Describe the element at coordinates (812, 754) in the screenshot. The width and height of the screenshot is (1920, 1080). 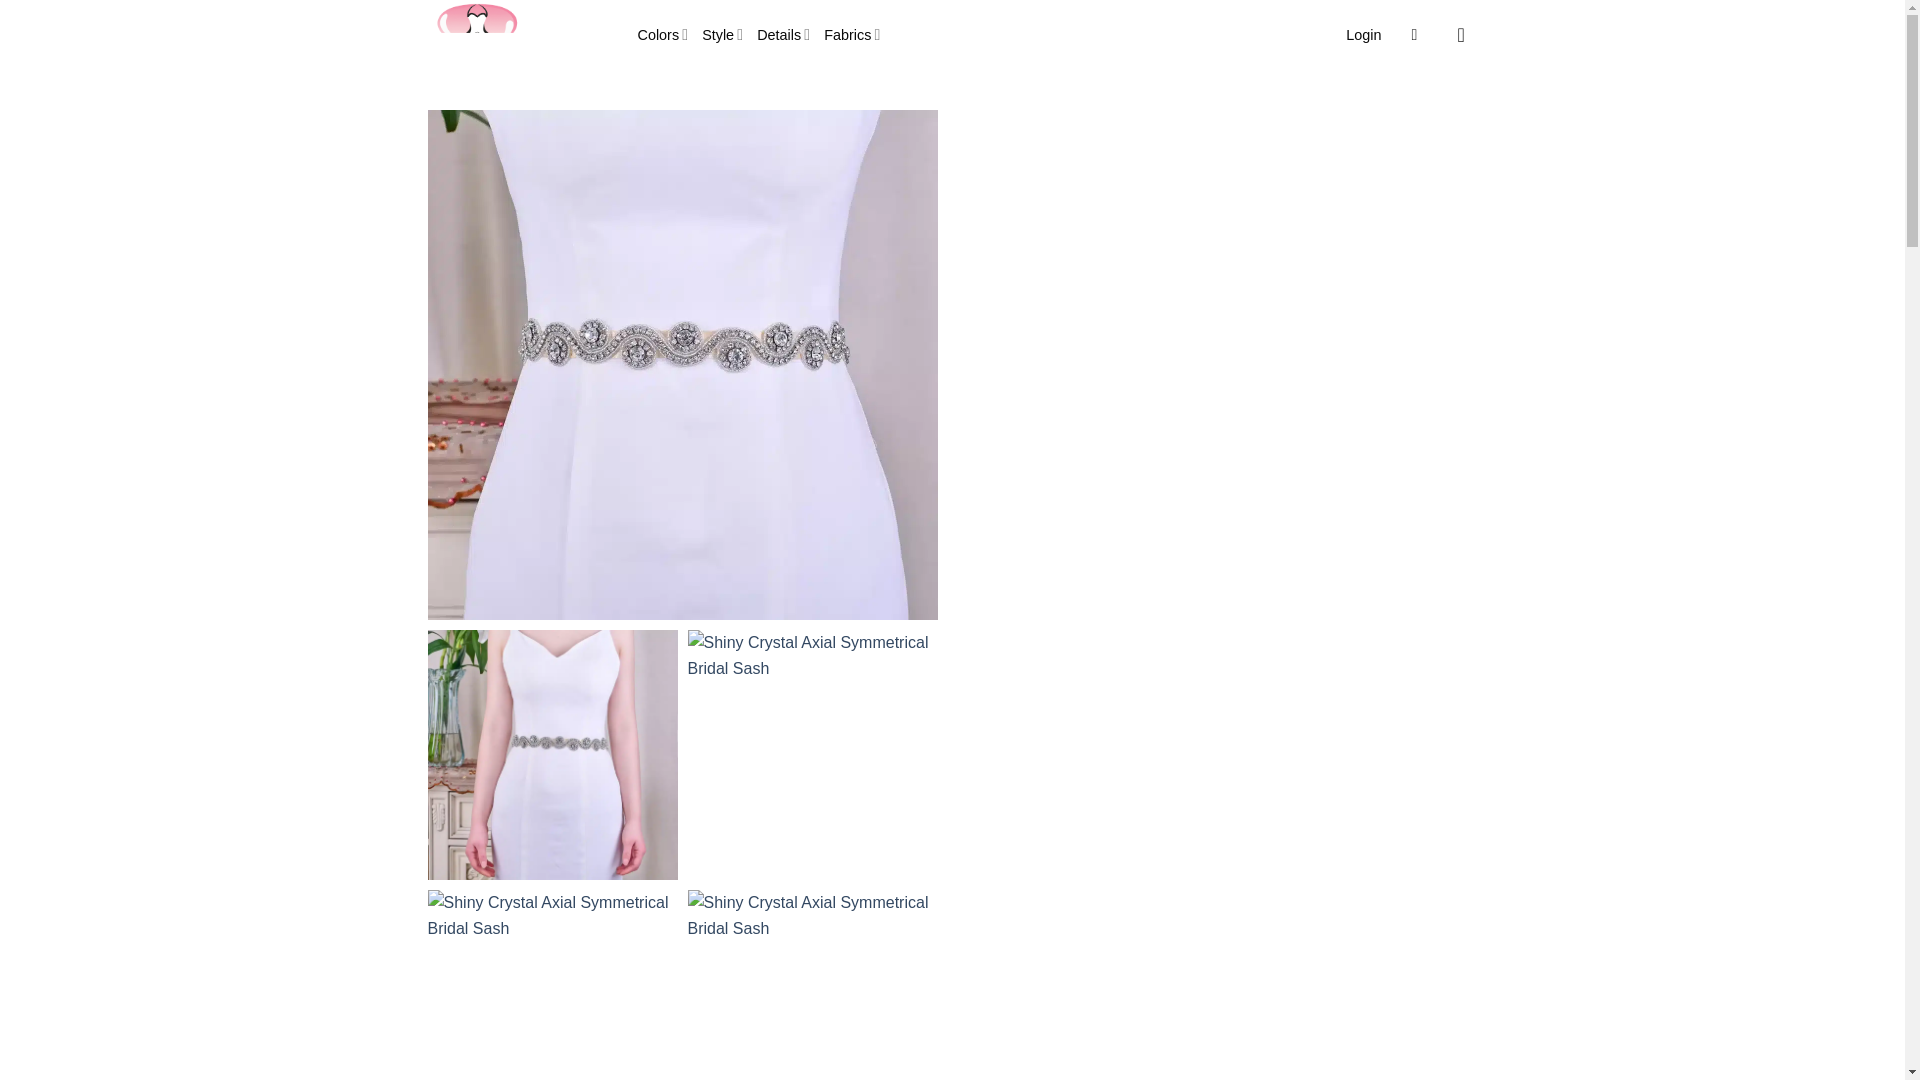
I see `shiny-crystal-axial-symmetrical-bridal-sash-2.webp` at that location.